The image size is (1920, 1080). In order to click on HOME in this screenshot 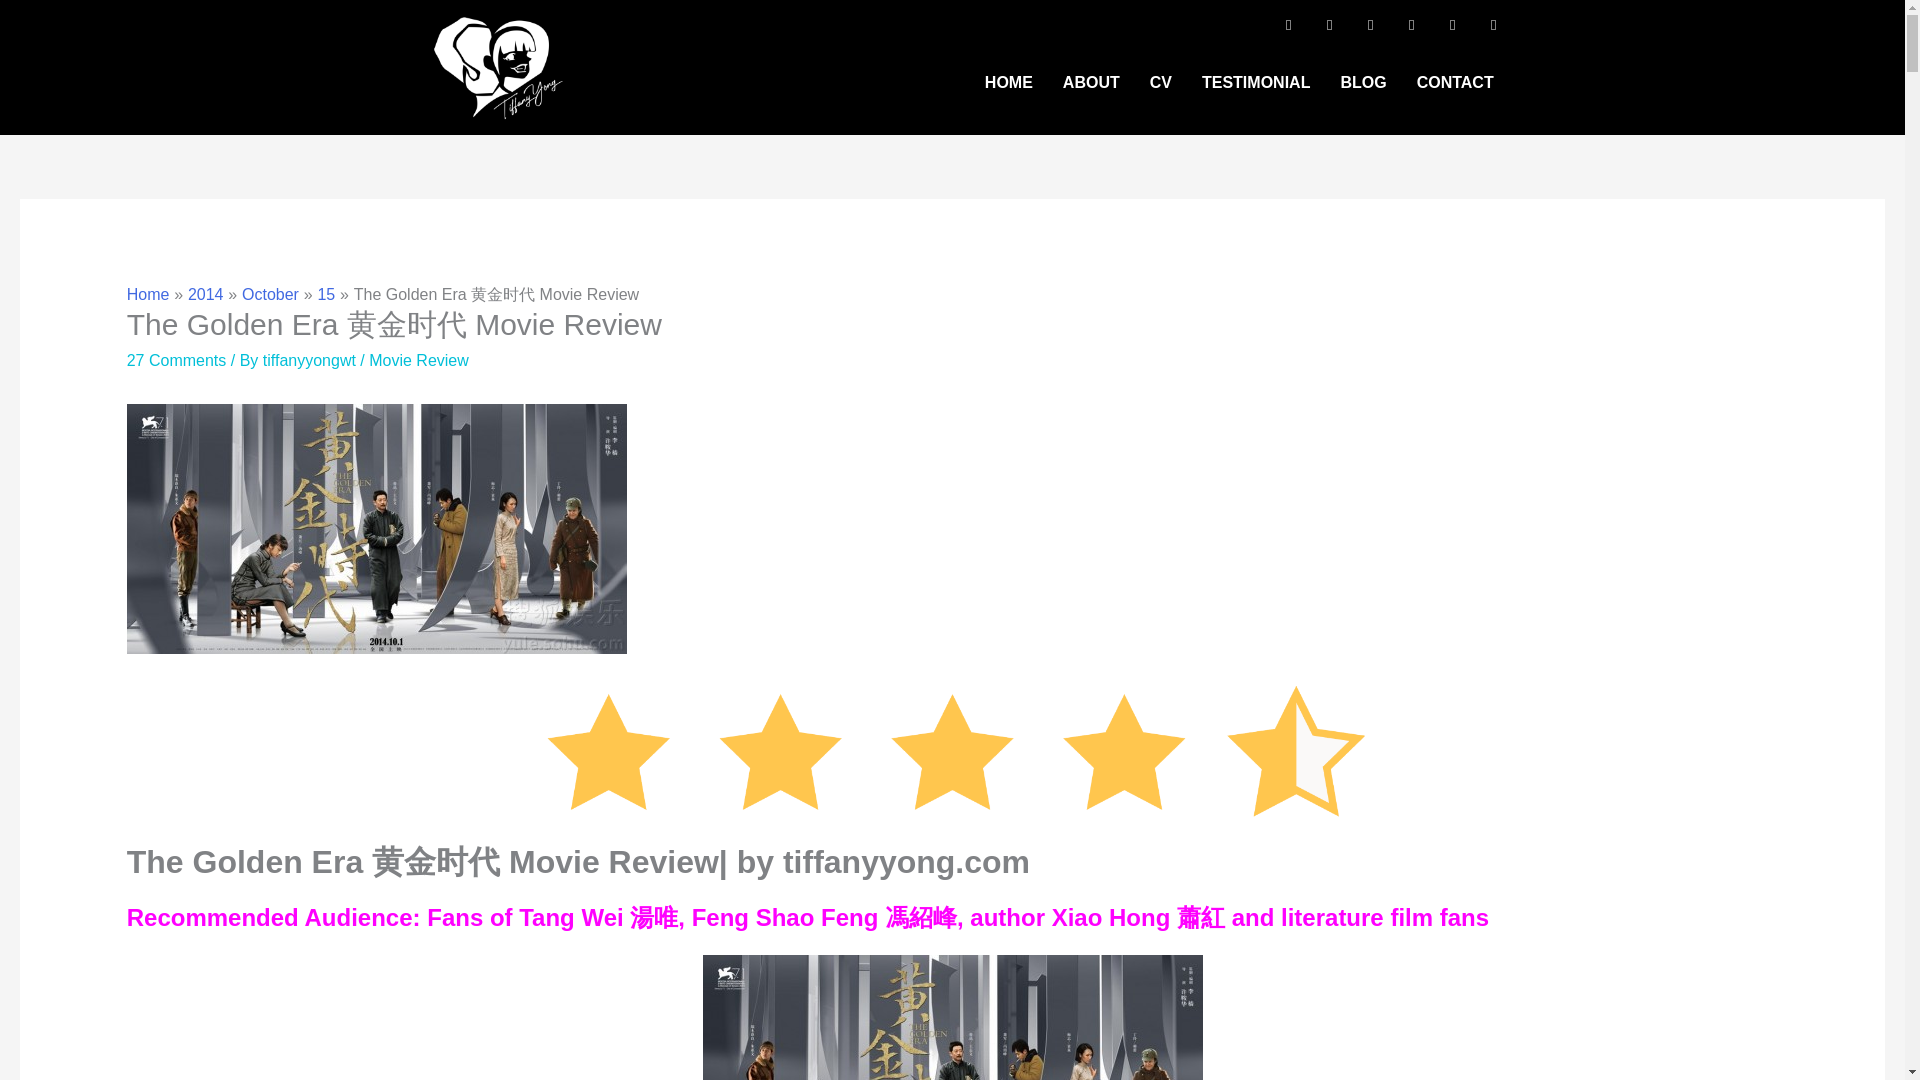, I will do `click(1008, 82)`.